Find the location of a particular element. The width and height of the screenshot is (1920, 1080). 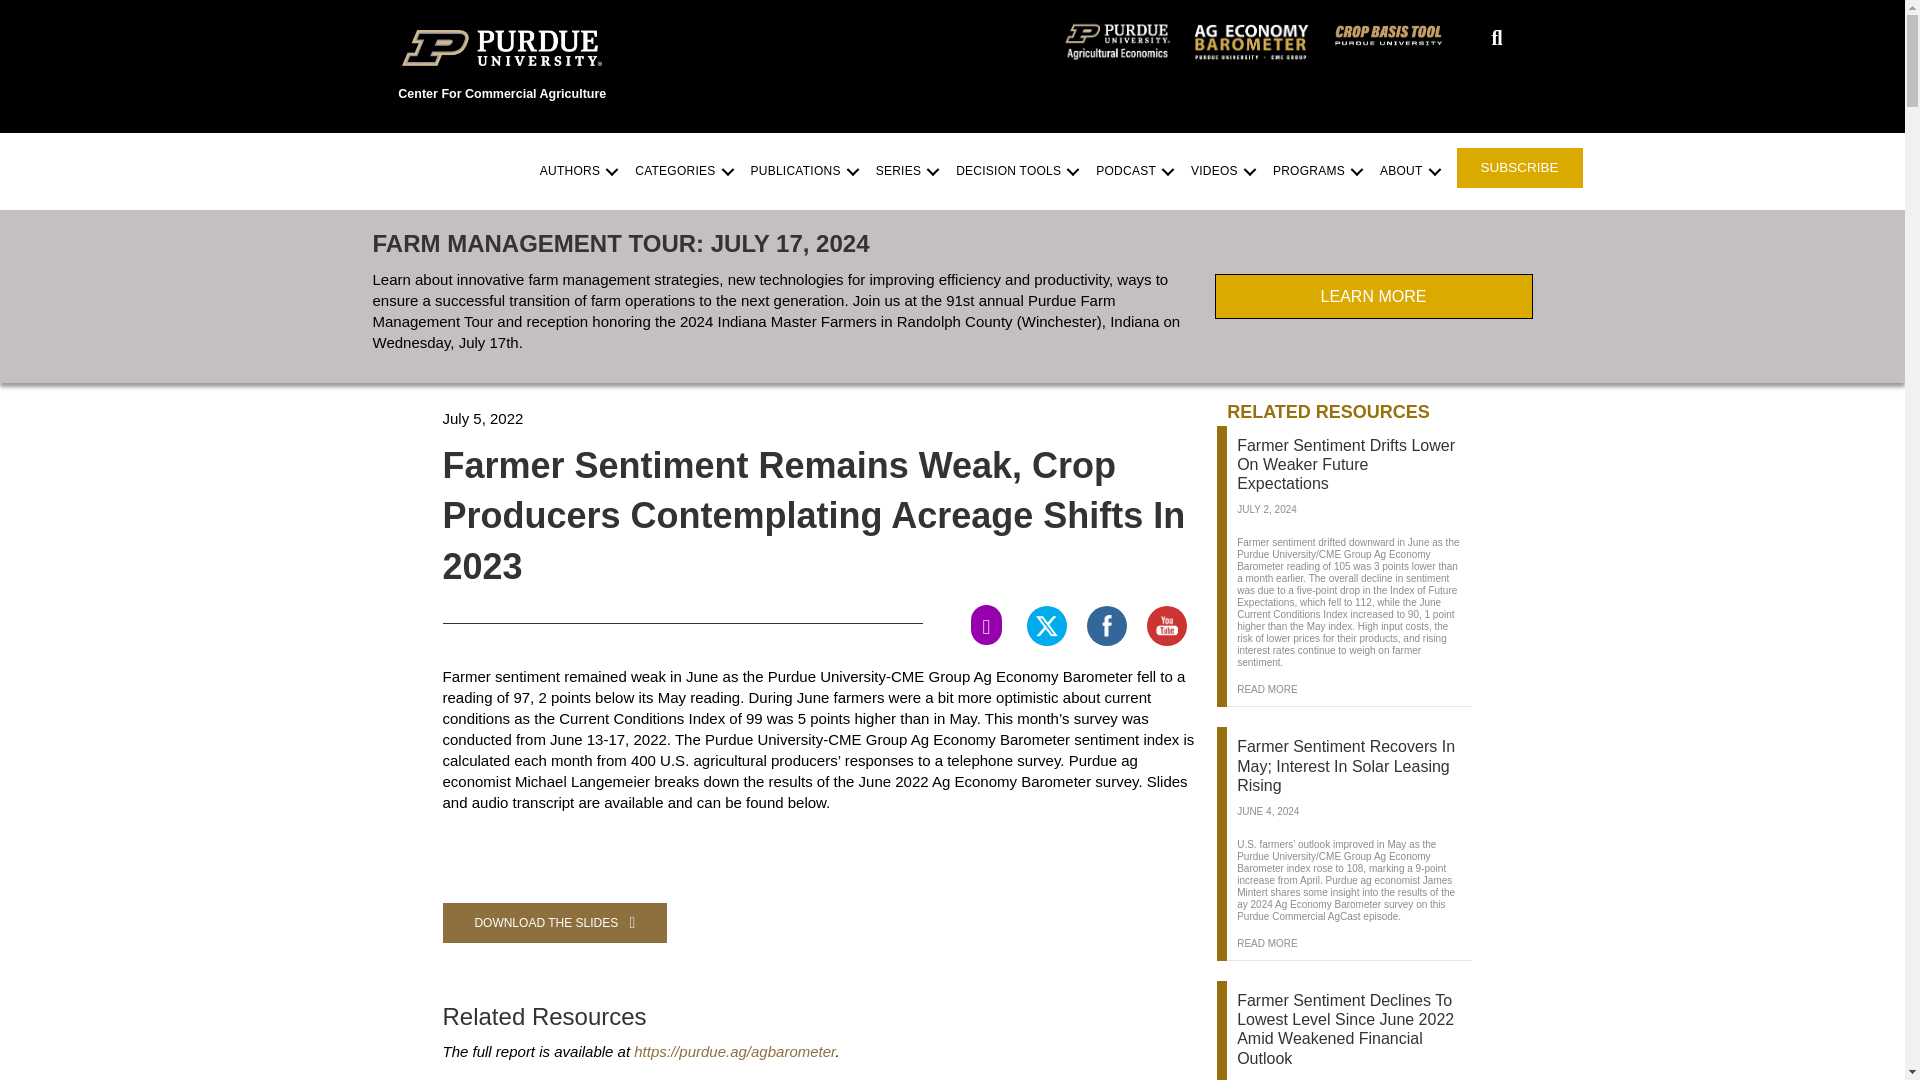

SERIES is located at coordinates (906, 172).